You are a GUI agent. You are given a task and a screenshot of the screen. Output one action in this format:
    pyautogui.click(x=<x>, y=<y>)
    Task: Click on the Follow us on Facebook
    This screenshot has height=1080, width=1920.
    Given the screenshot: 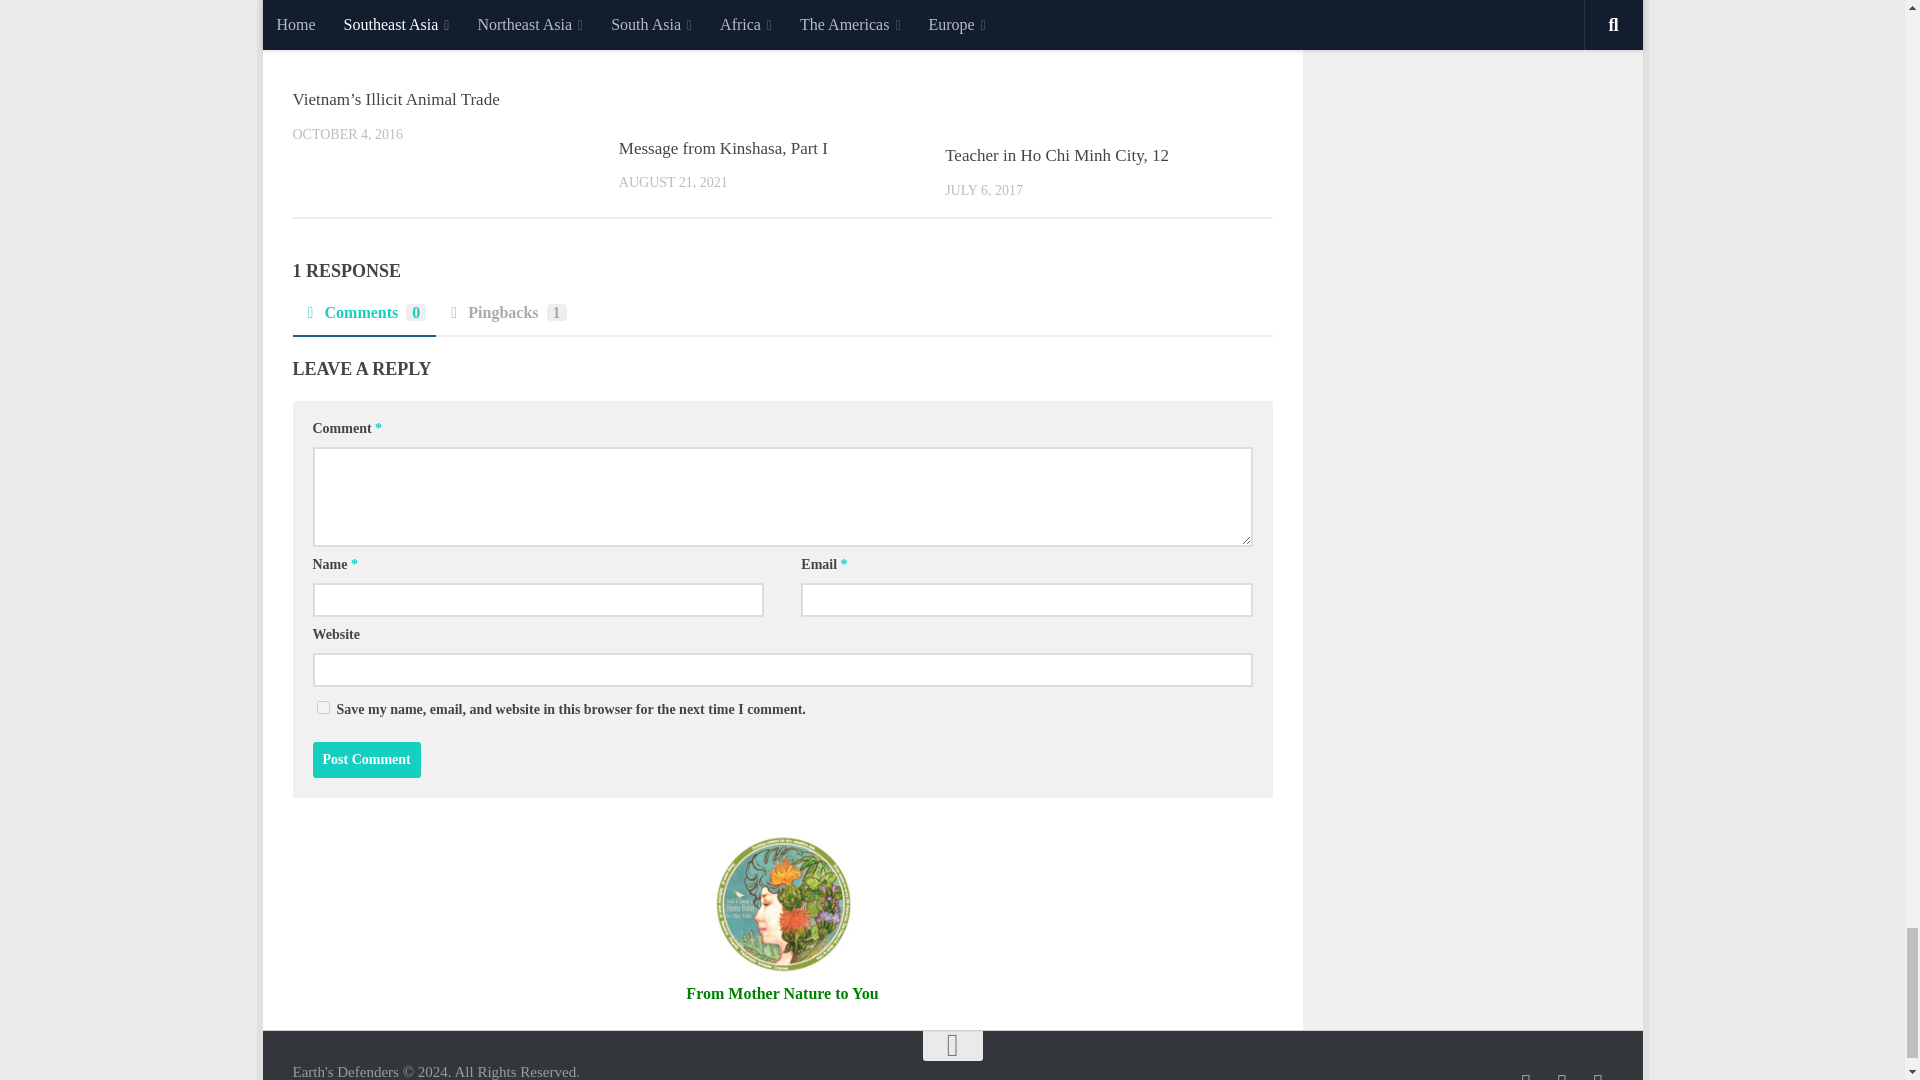 What is the action you would take?
    pyautogui.click(x=1526, y=1076)
    